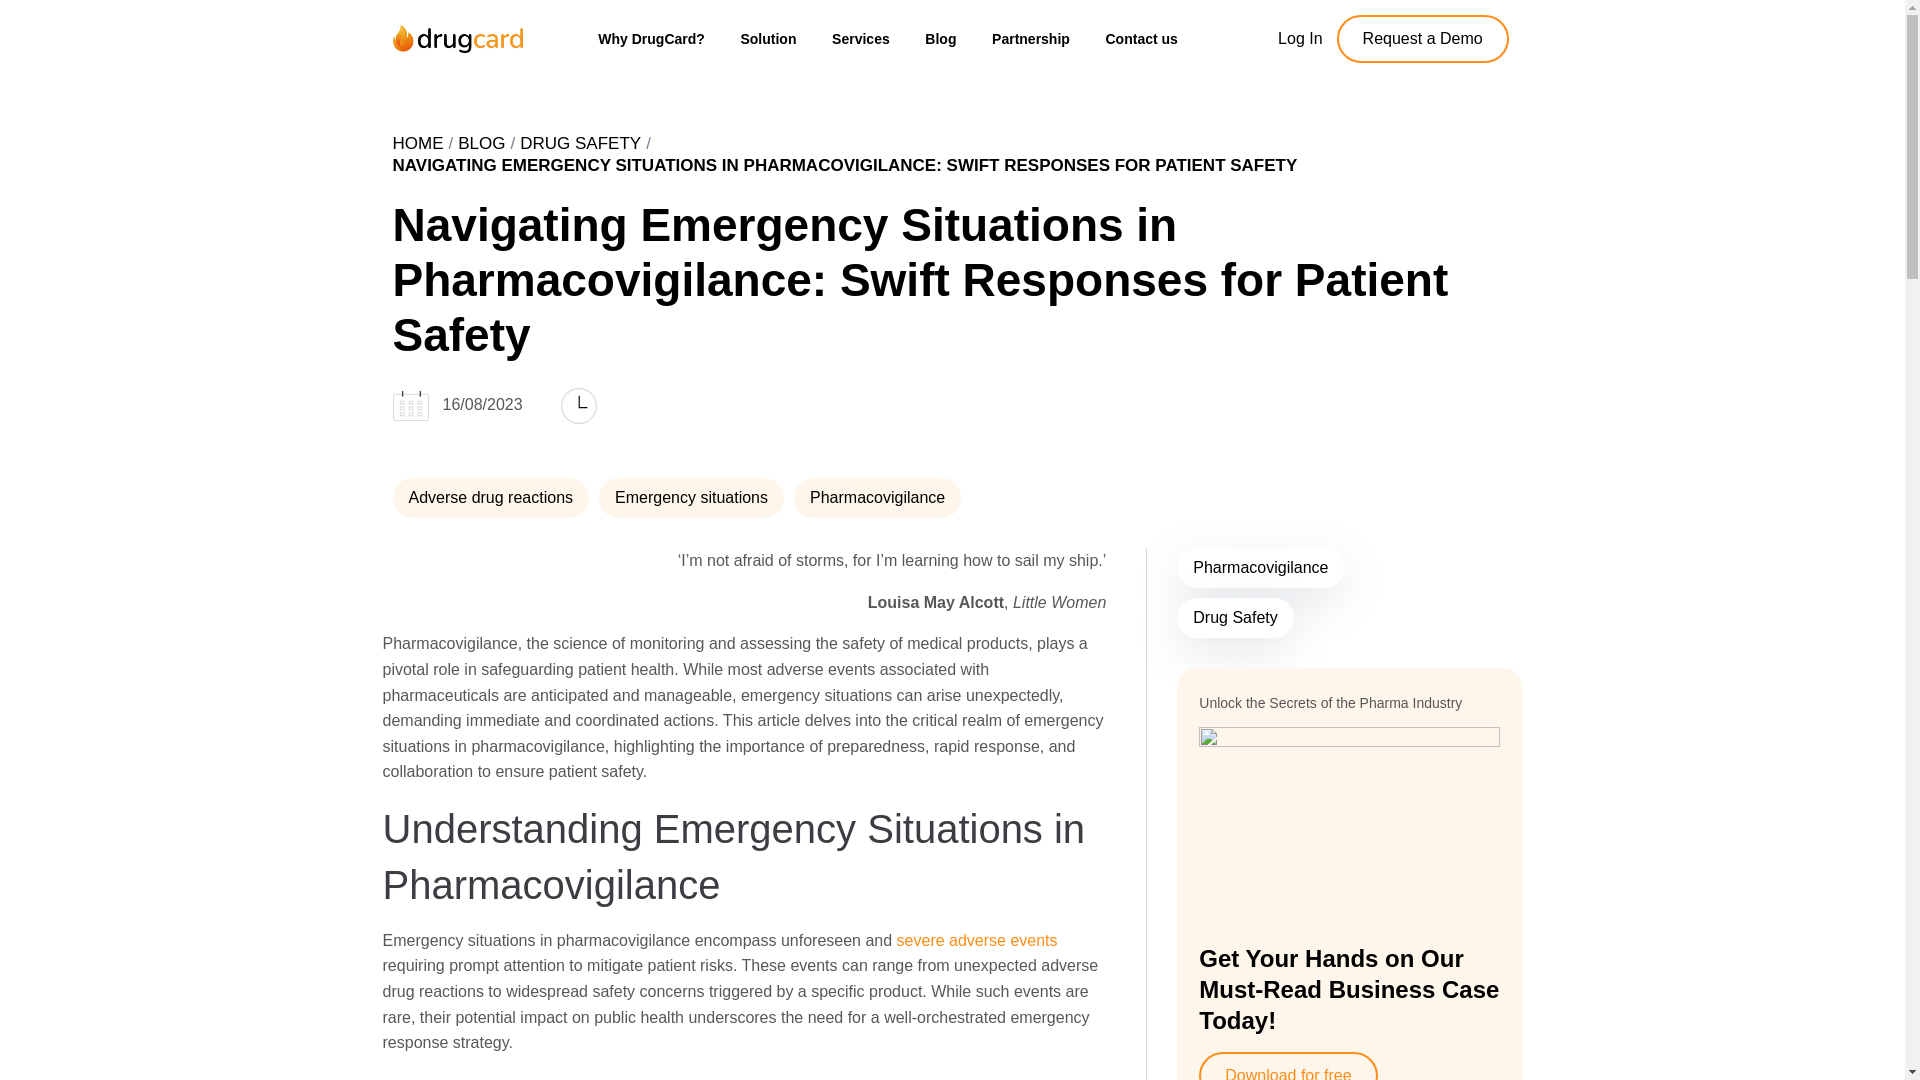 The width and height of the screenshot is (1920, 1080). I want to click on Log In, so click(1300, 38).